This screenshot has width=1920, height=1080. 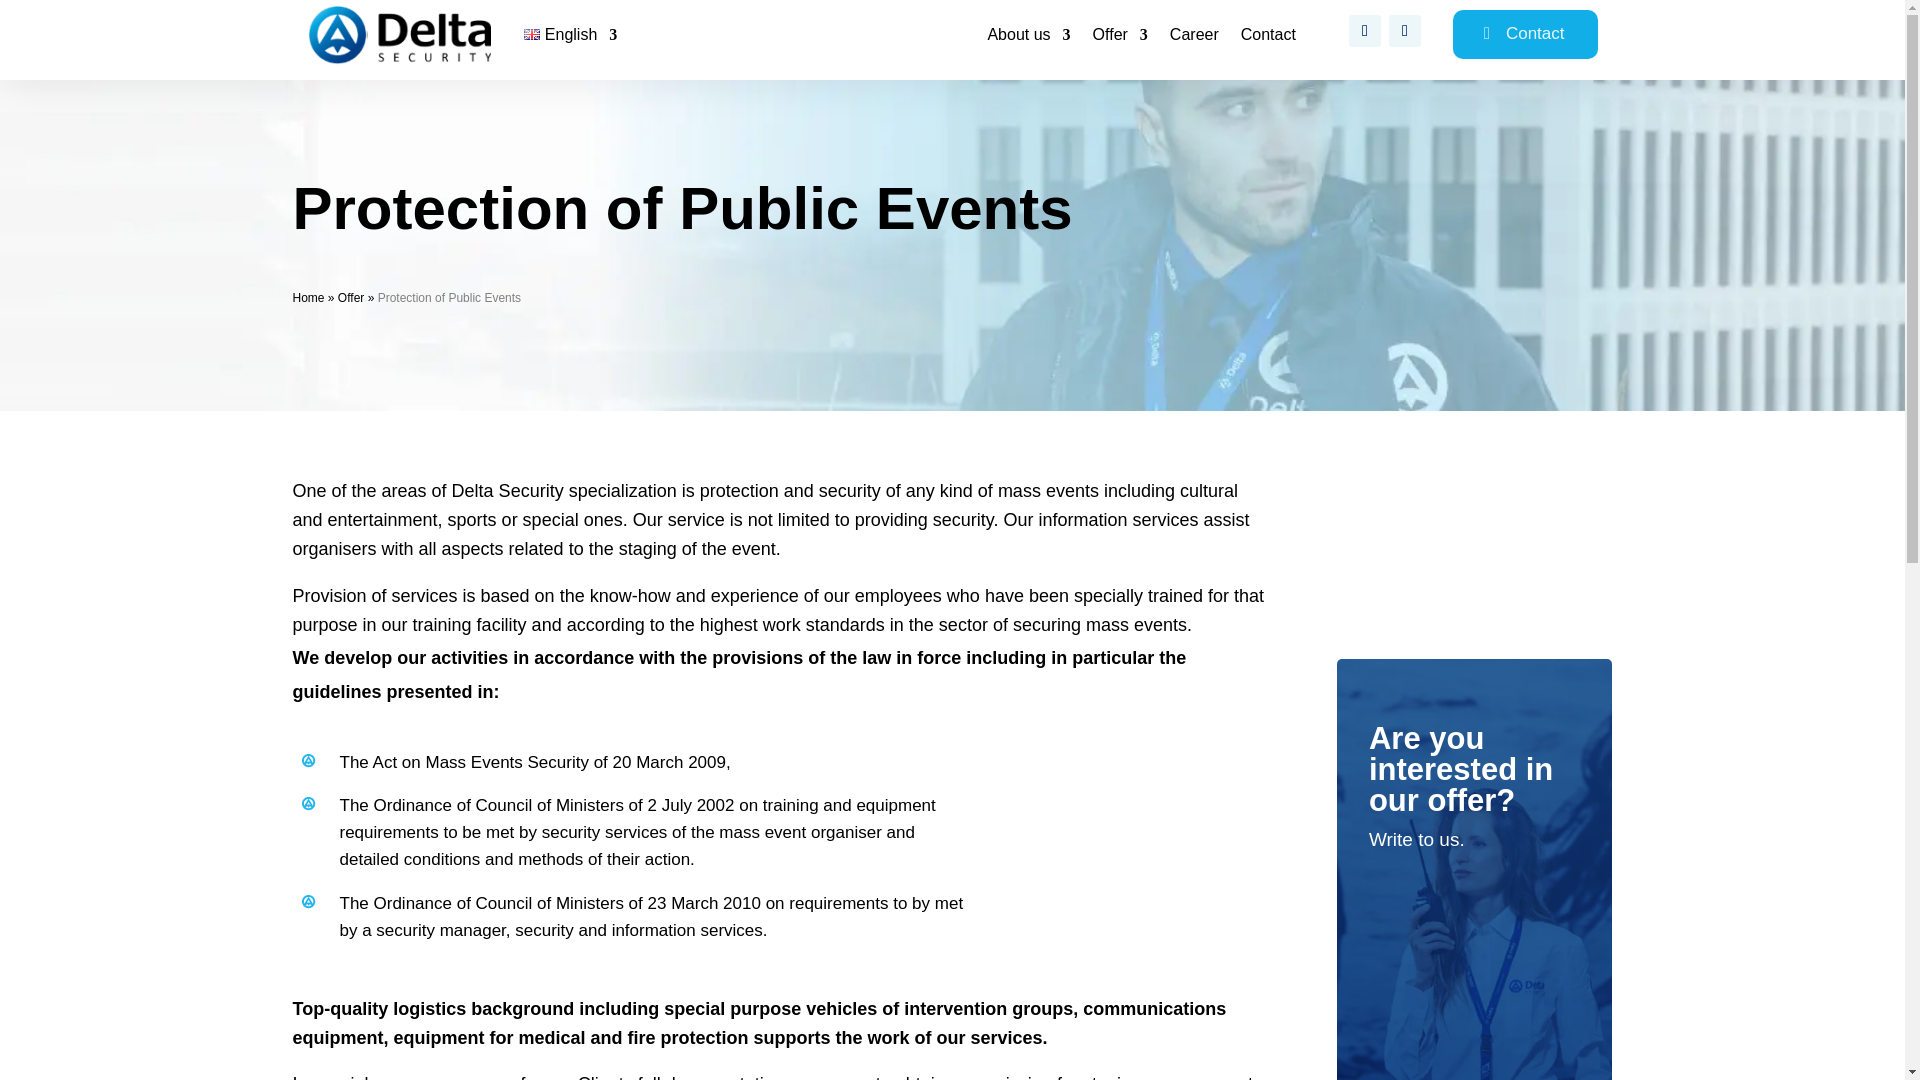 I want to click on Follow on Facebook, so click(x=1364, y=31).